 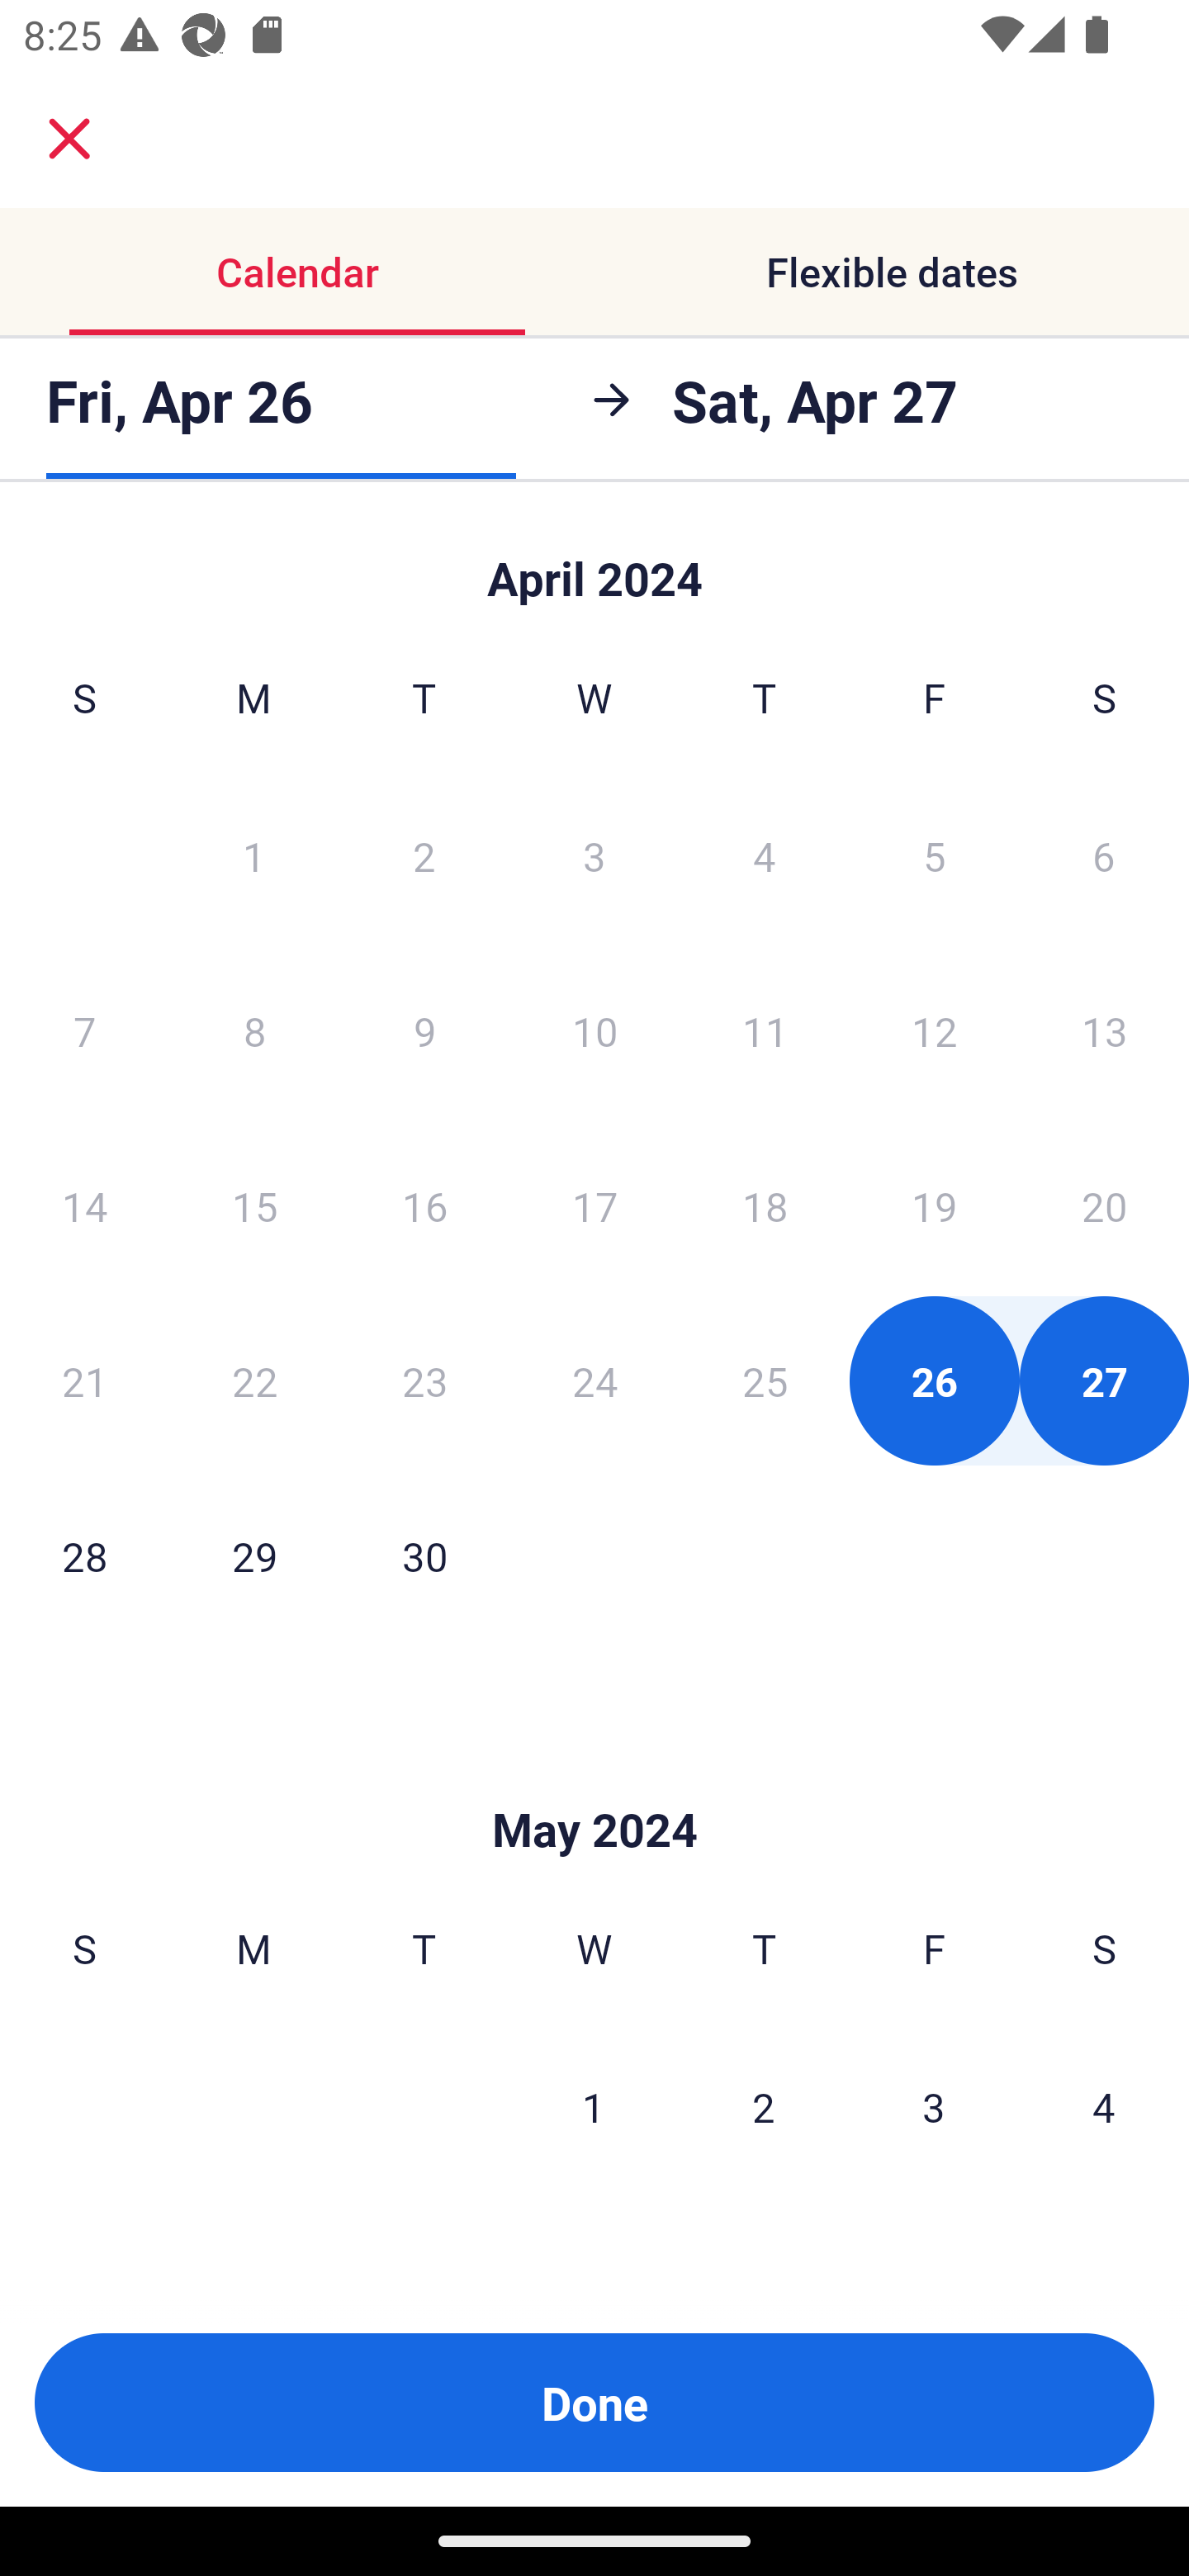 I want to click on 10 Wednesday, April 10, 2024, so click(x=594, y=1030).